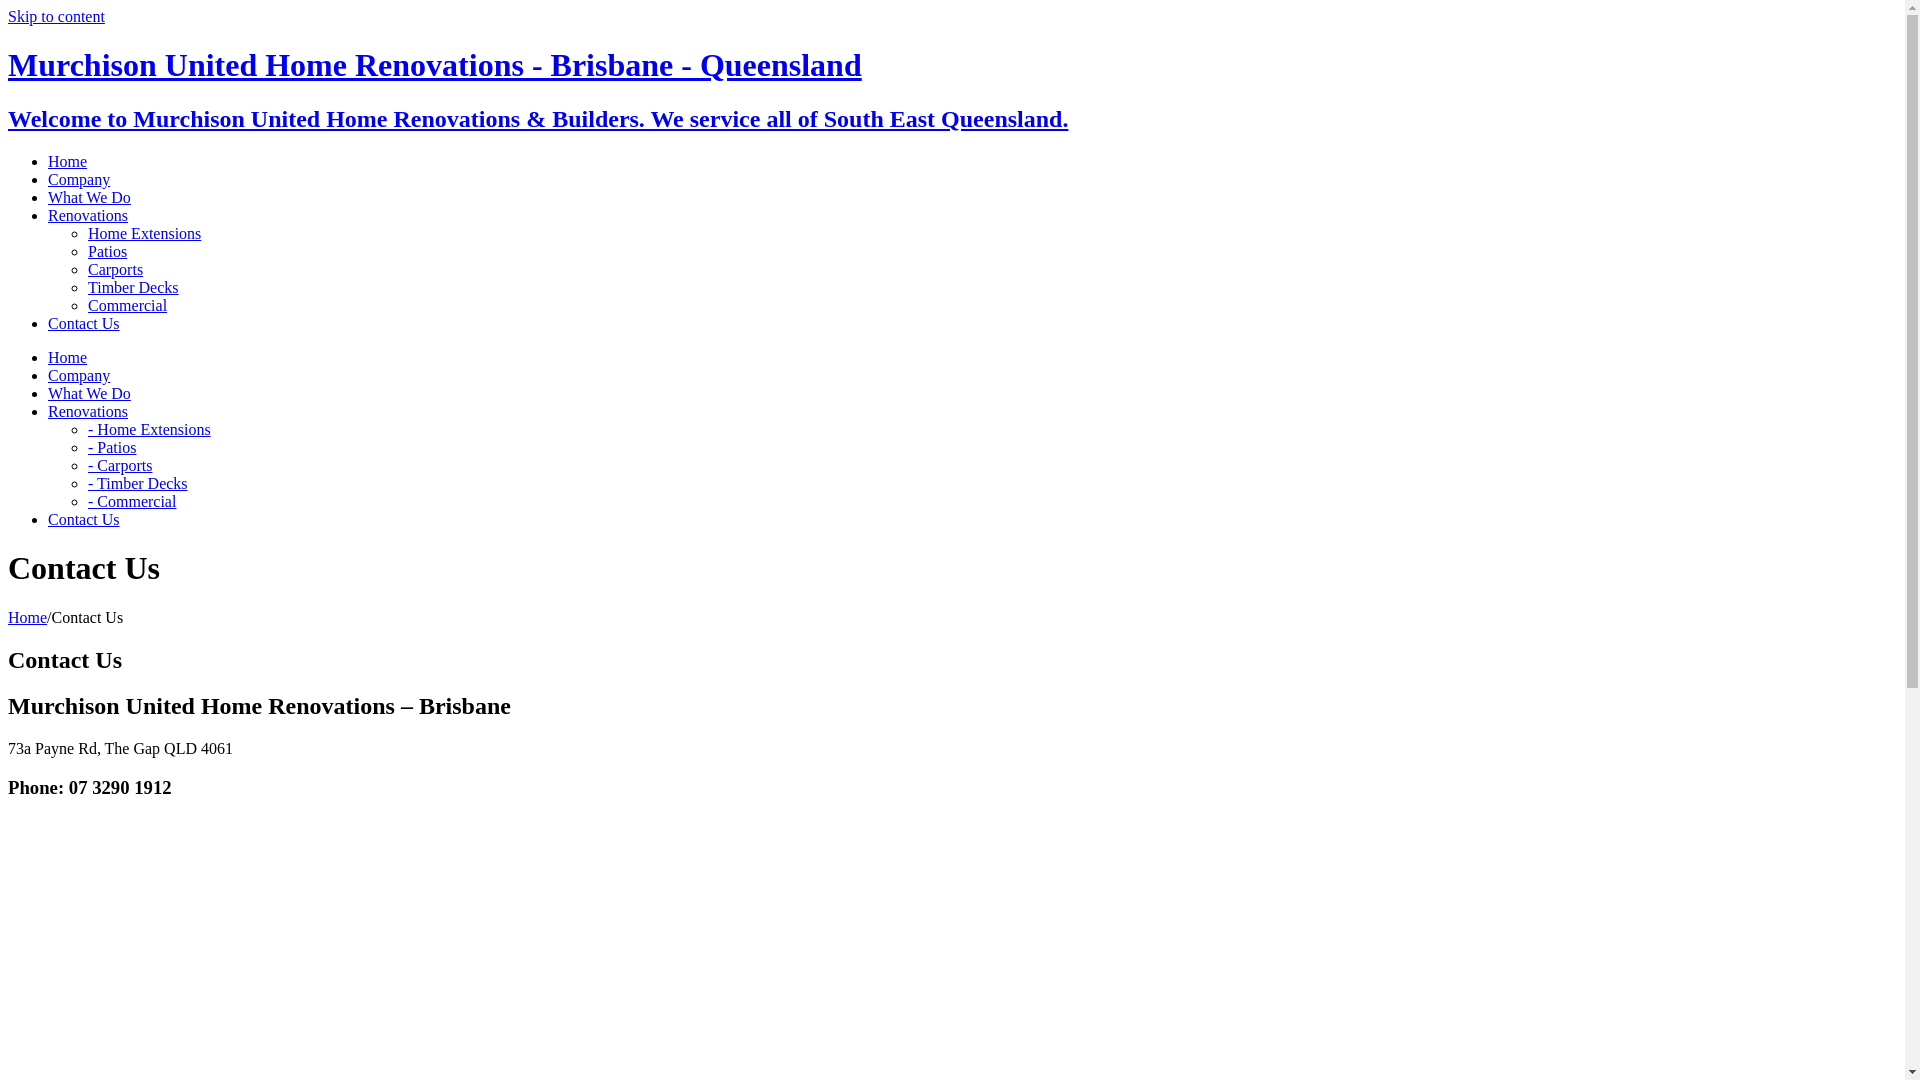 This screenshot has width=1920, height=1080. I want to click on Home, so click(28, 618).